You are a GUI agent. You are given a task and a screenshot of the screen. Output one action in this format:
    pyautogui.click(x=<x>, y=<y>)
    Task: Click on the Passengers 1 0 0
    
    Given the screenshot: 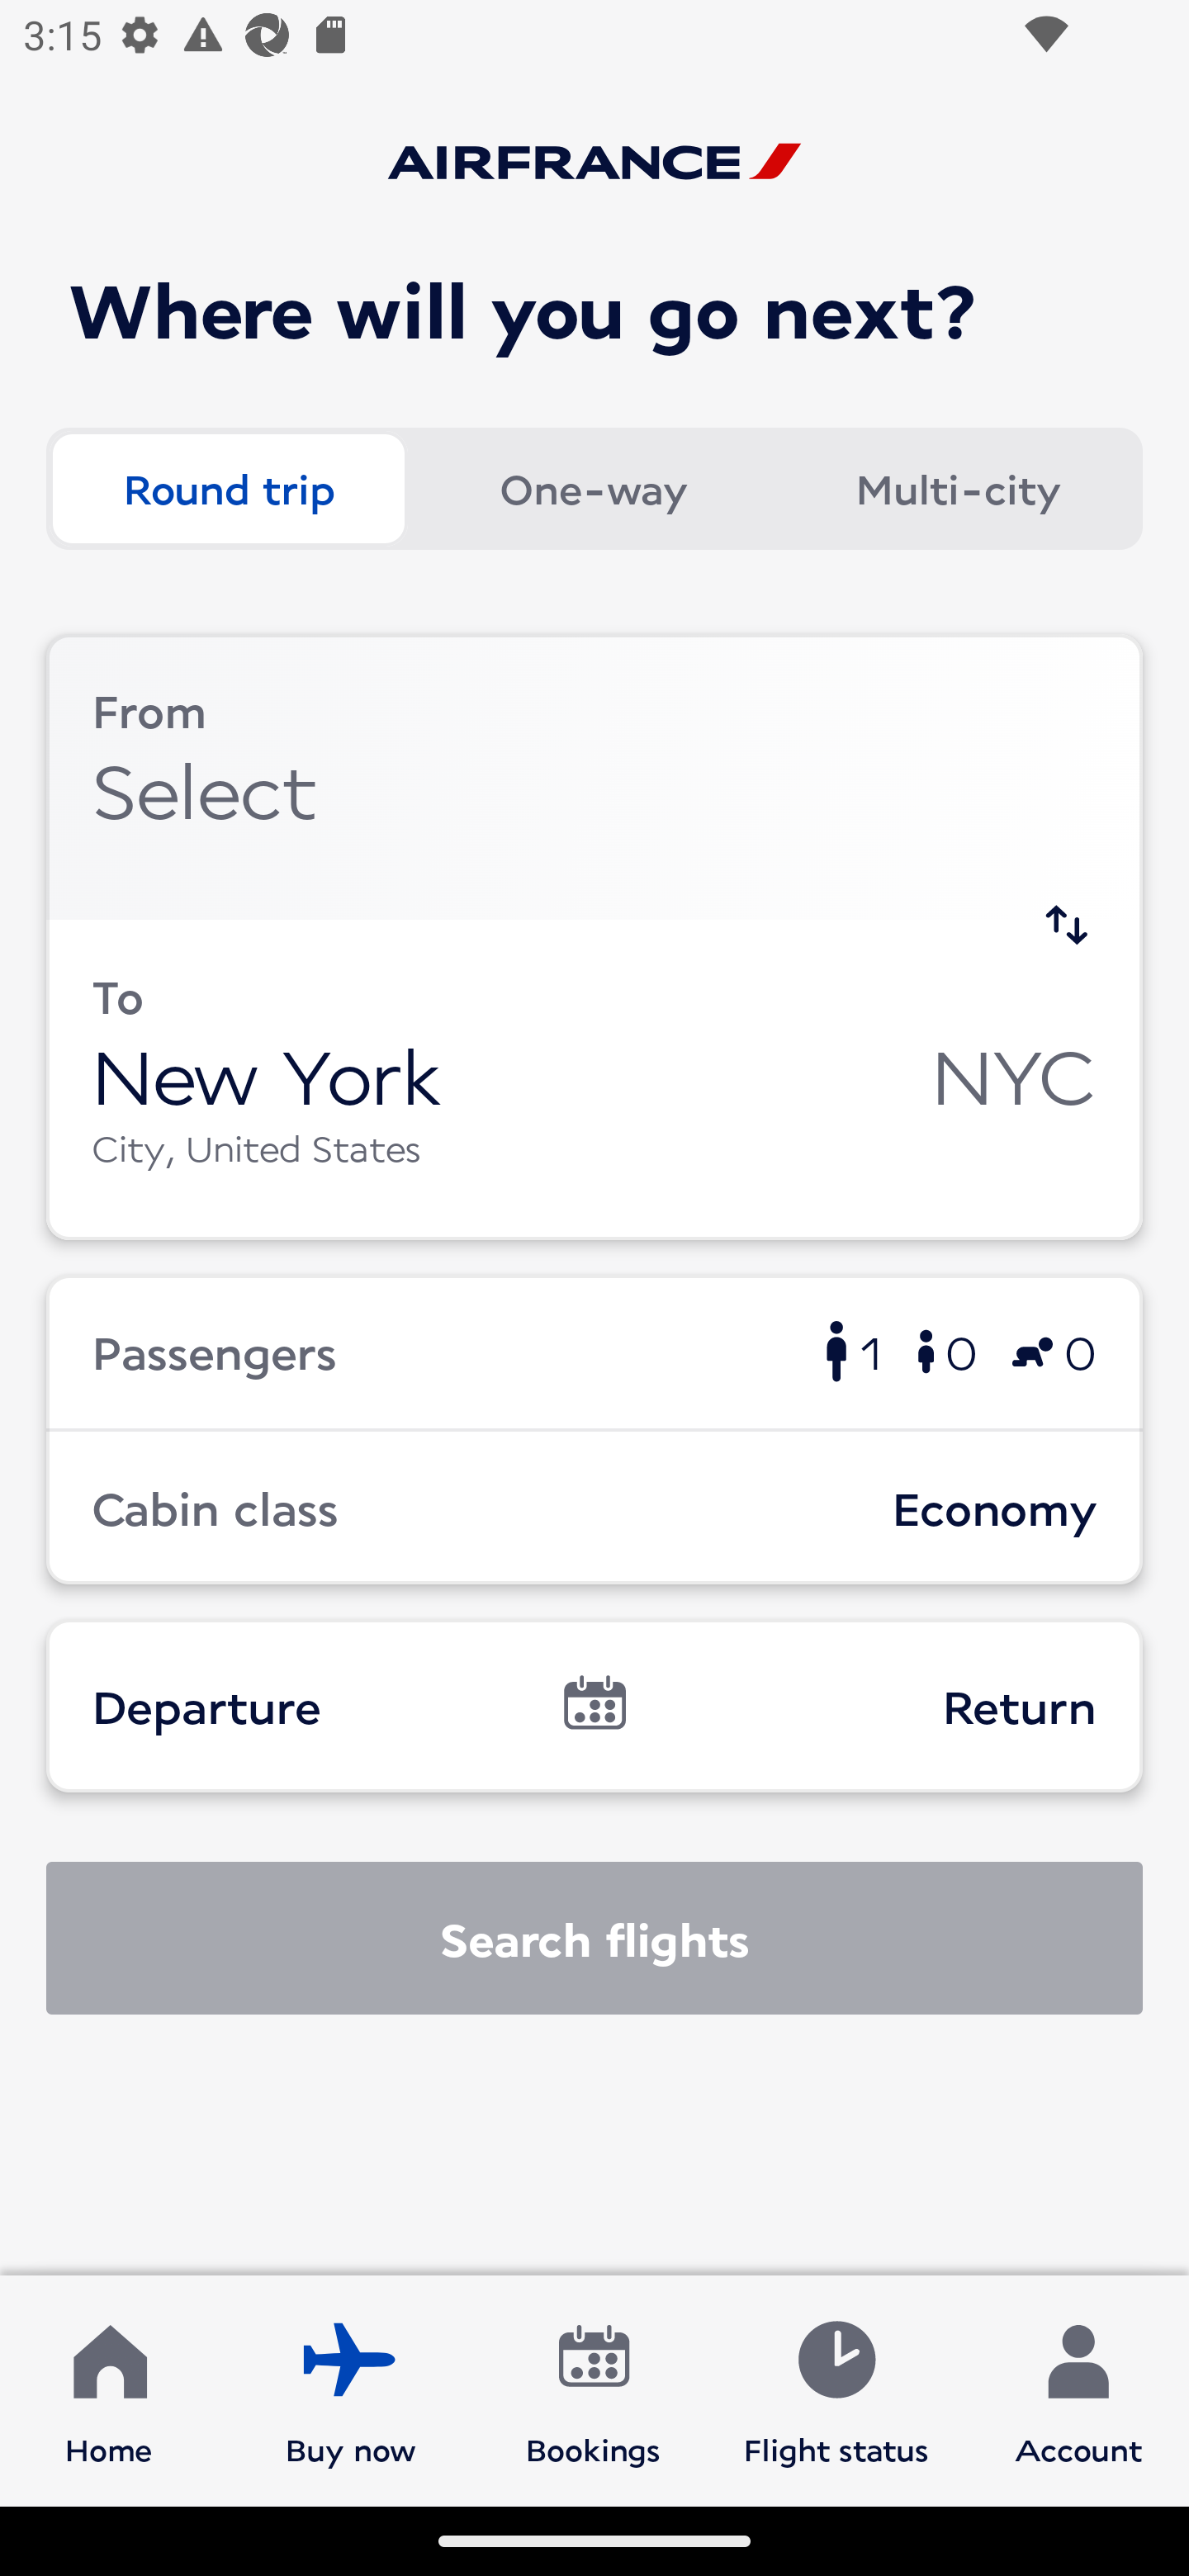 What is the action you would take?
    pyautogui.click(x=594, y=1351)
    